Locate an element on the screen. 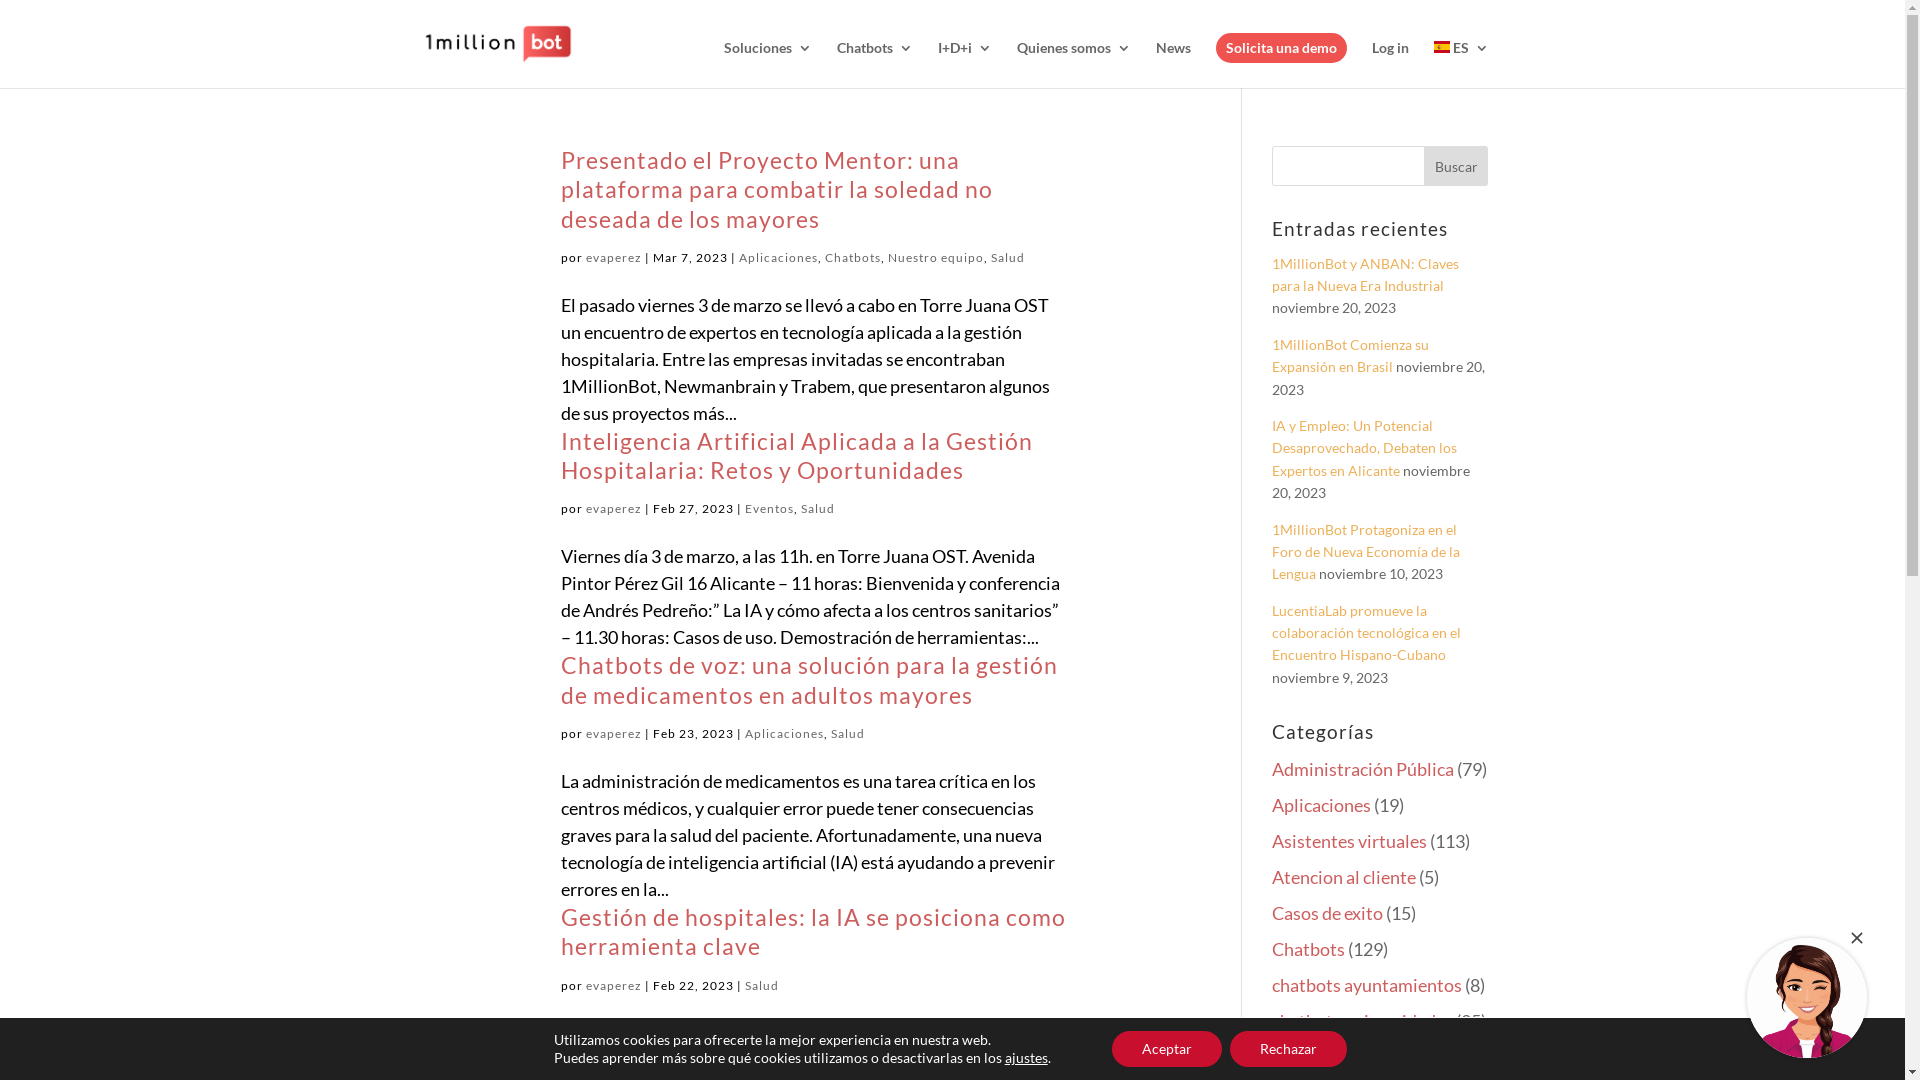 The width and height of the screenshot is (1920, 1080). Solicita una demo is located at coordinates (1282, 48).